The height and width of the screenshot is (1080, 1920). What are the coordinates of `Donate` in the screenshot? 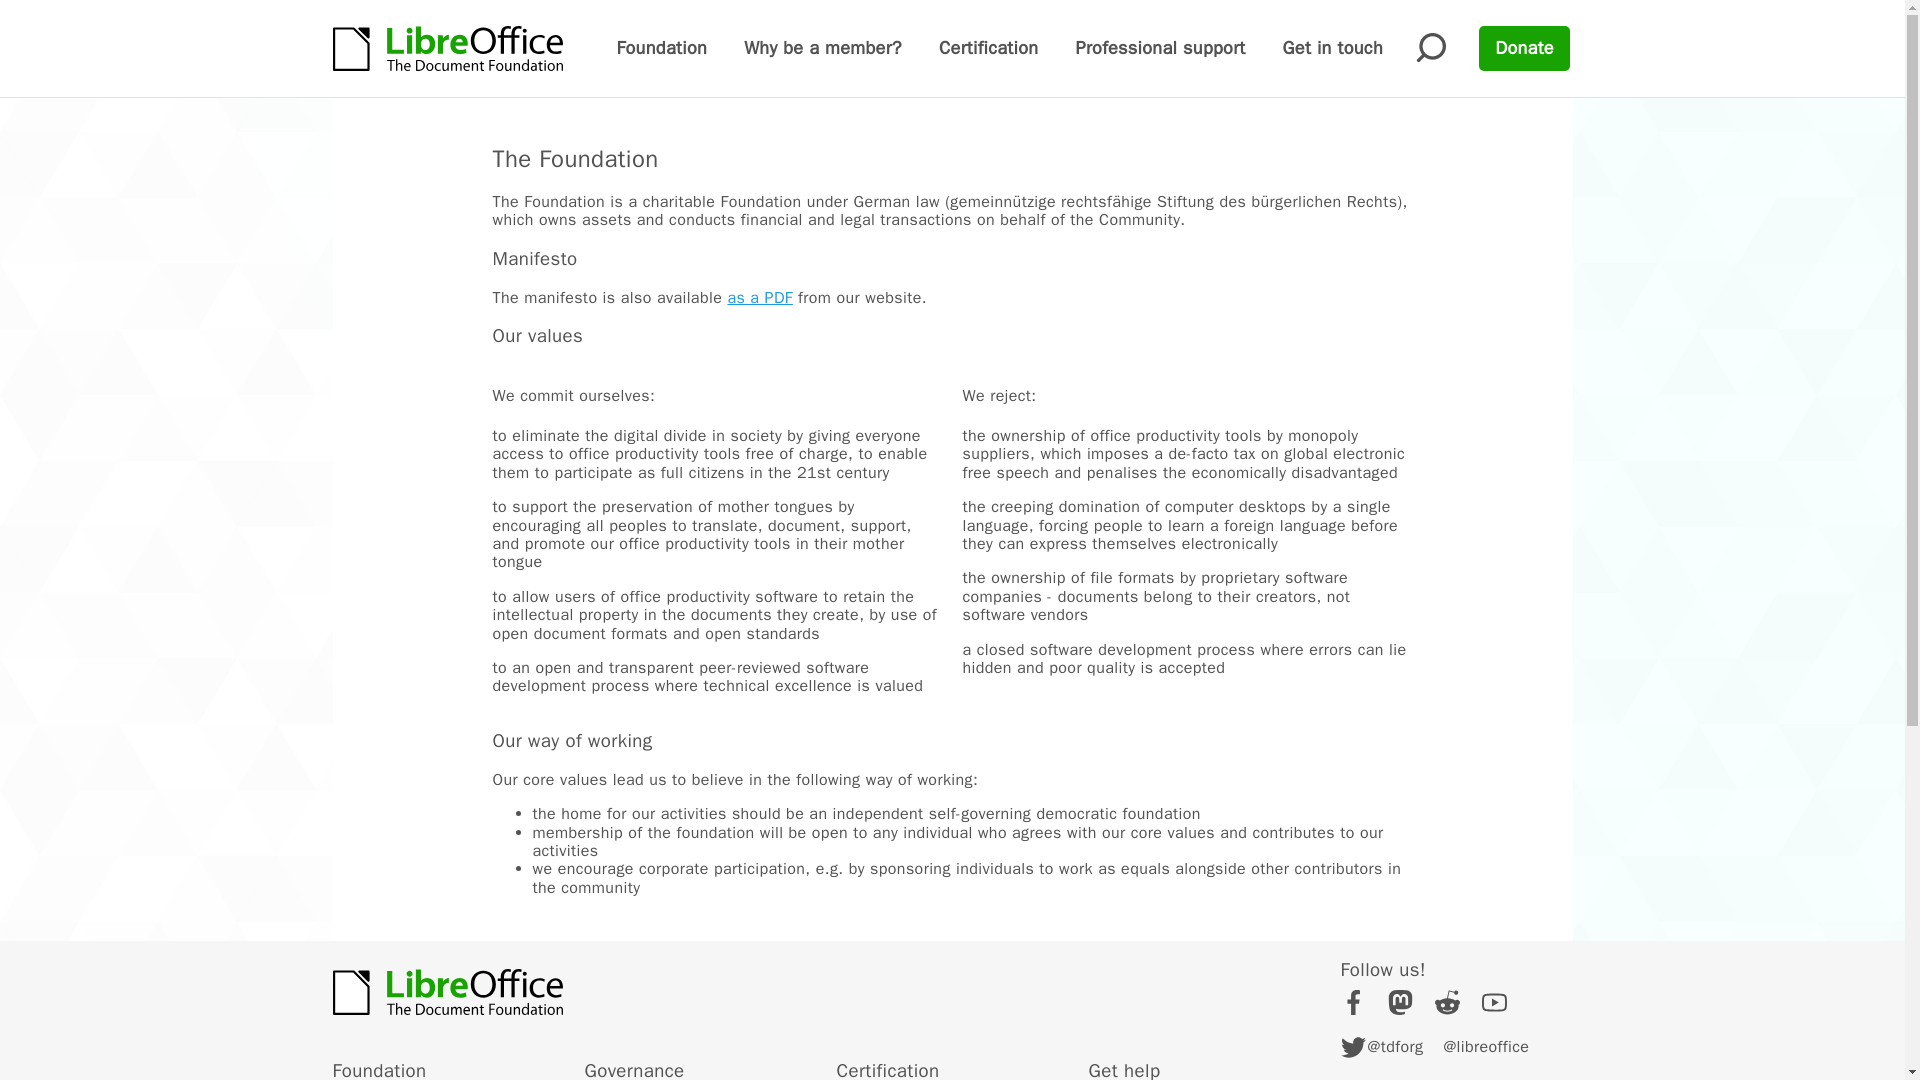 It's located at (1524, 48).